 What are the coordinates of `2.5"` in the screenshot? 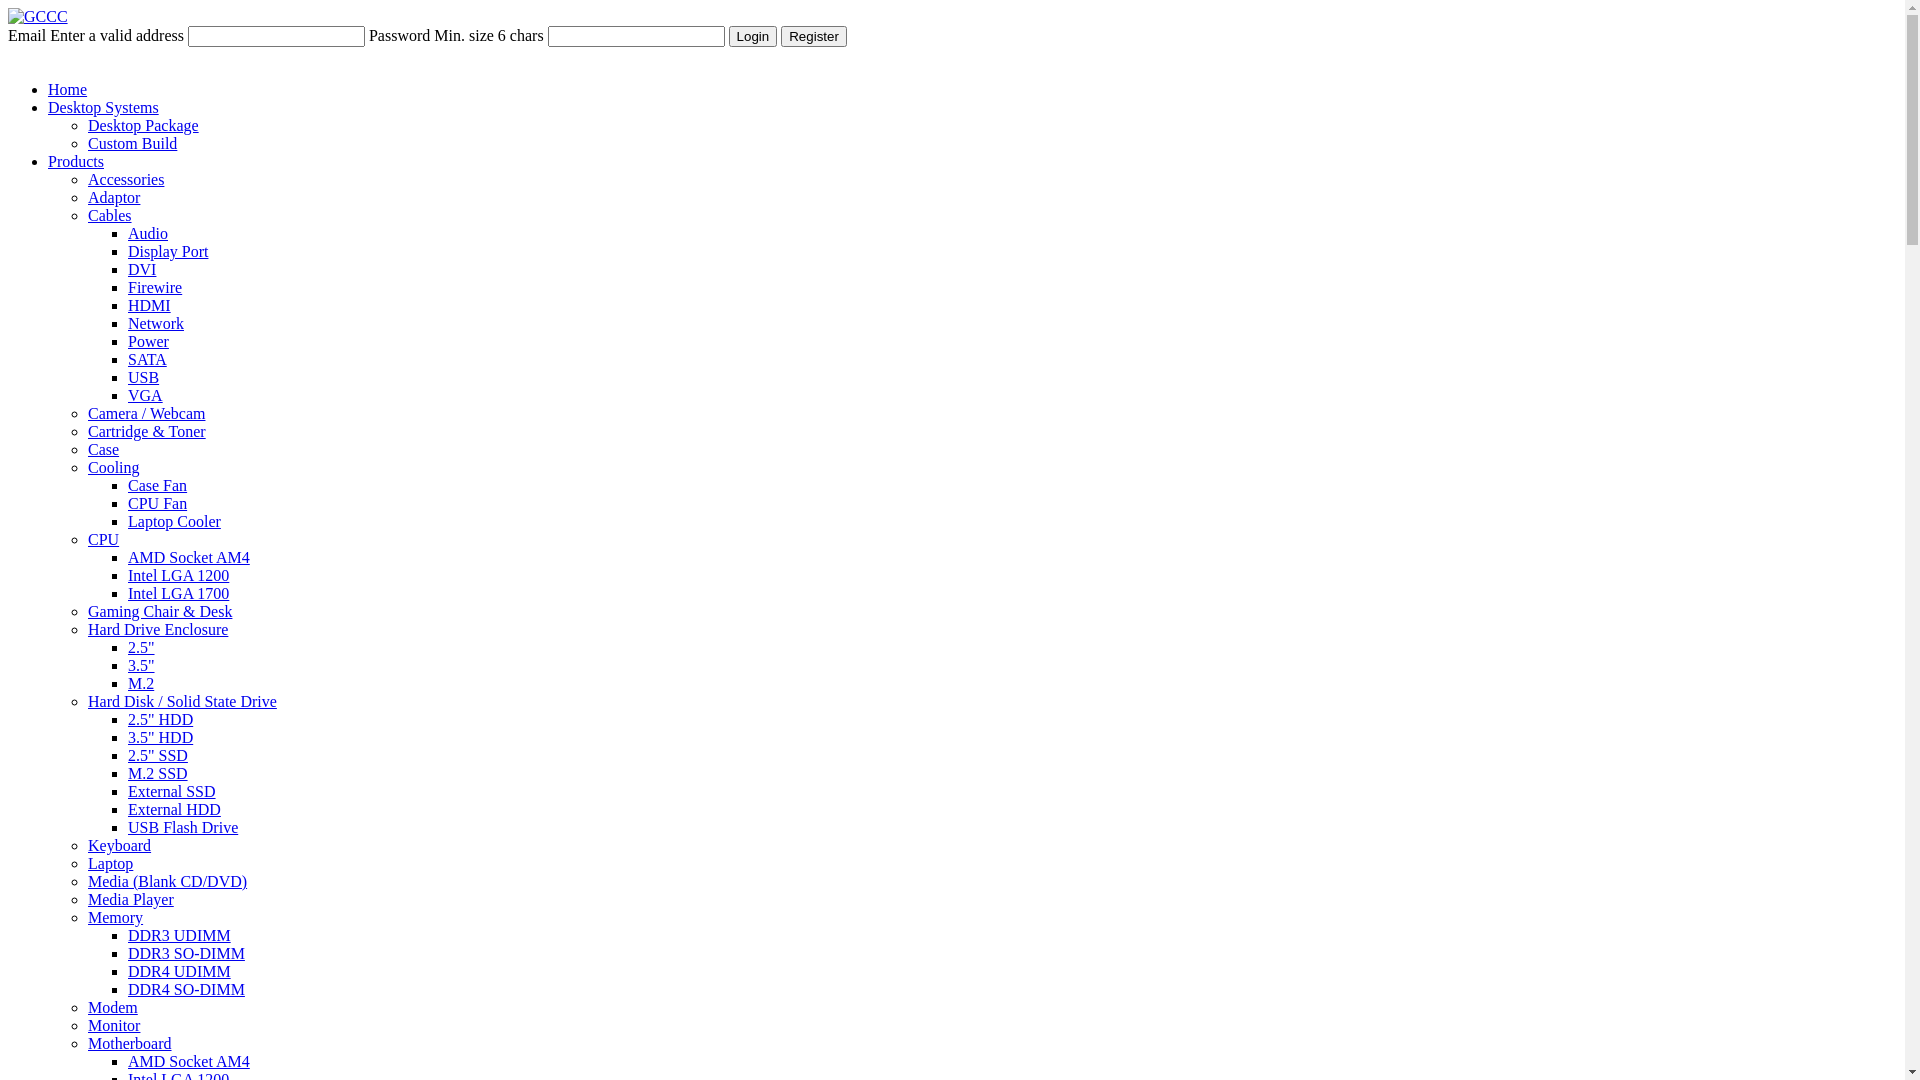 It's located at (142, 648).